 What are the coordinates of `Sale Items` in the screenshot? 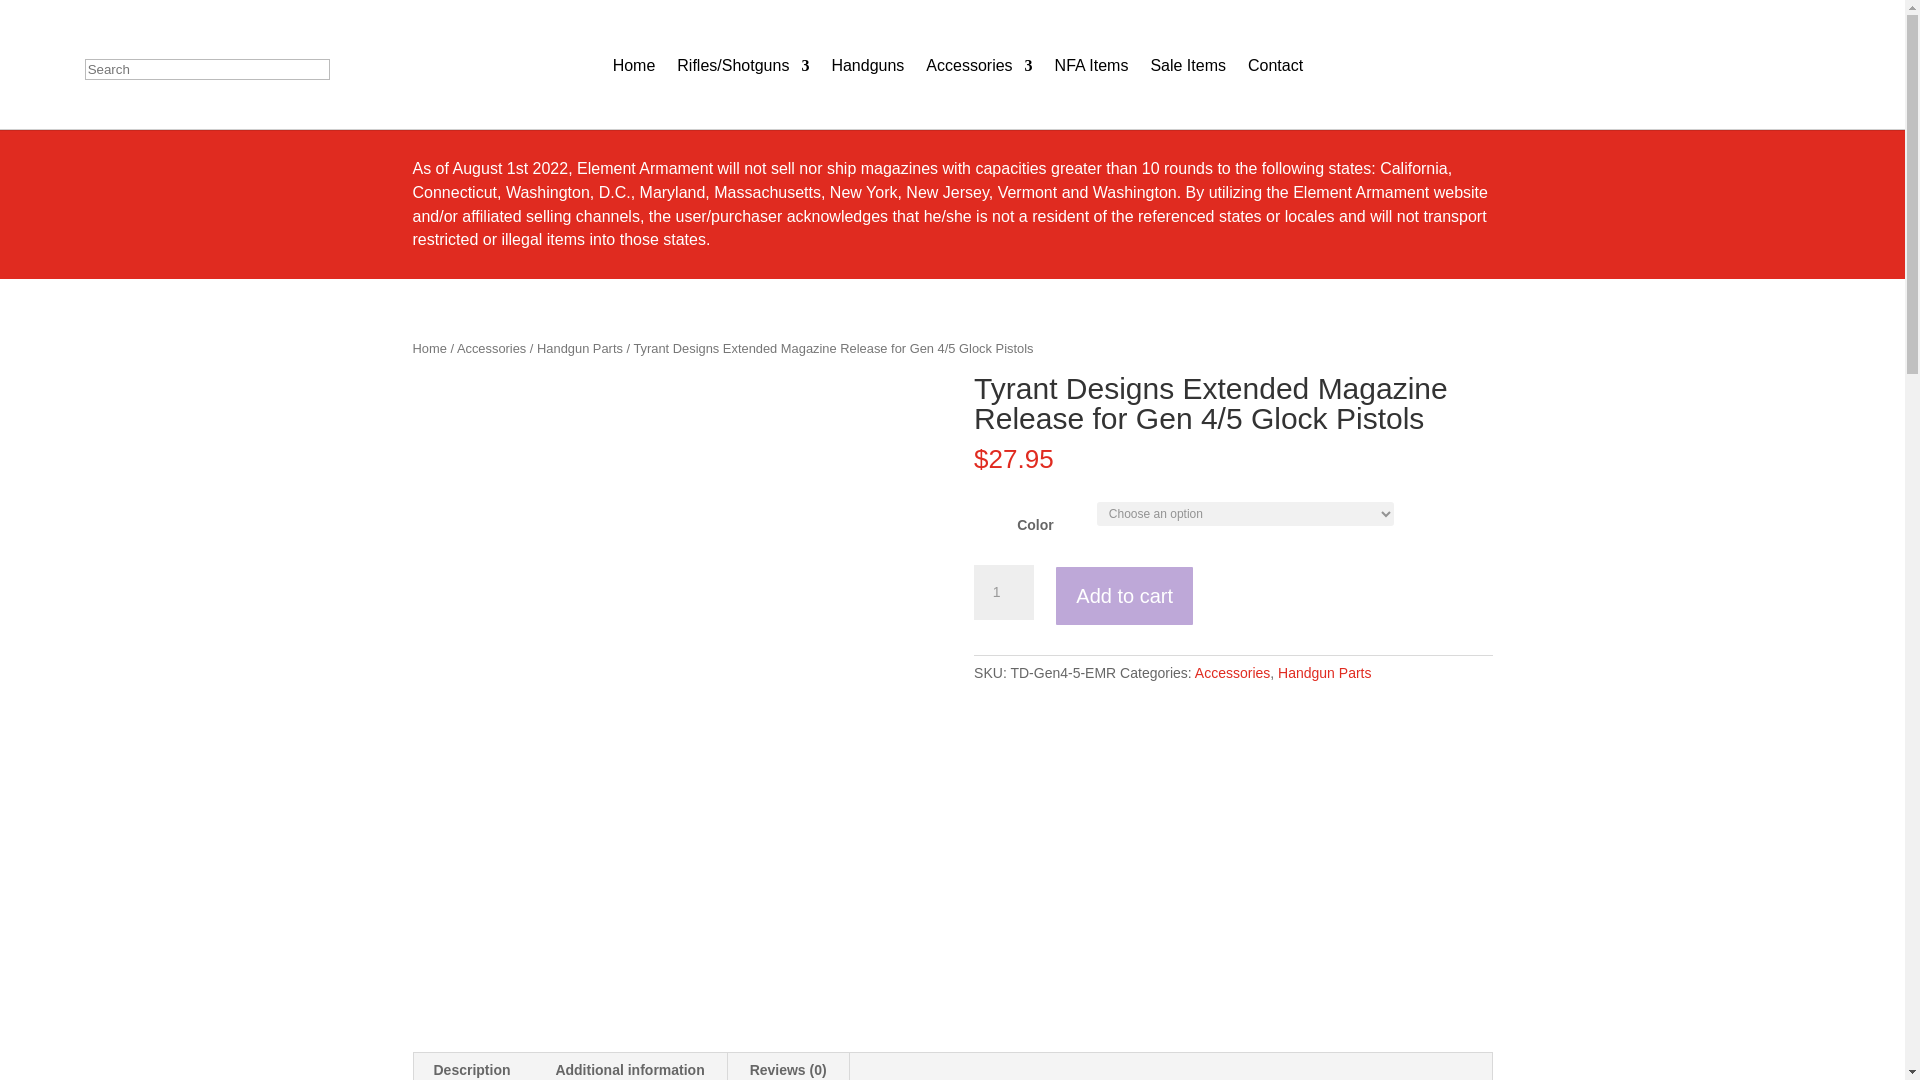 It's located at (1188, 66).